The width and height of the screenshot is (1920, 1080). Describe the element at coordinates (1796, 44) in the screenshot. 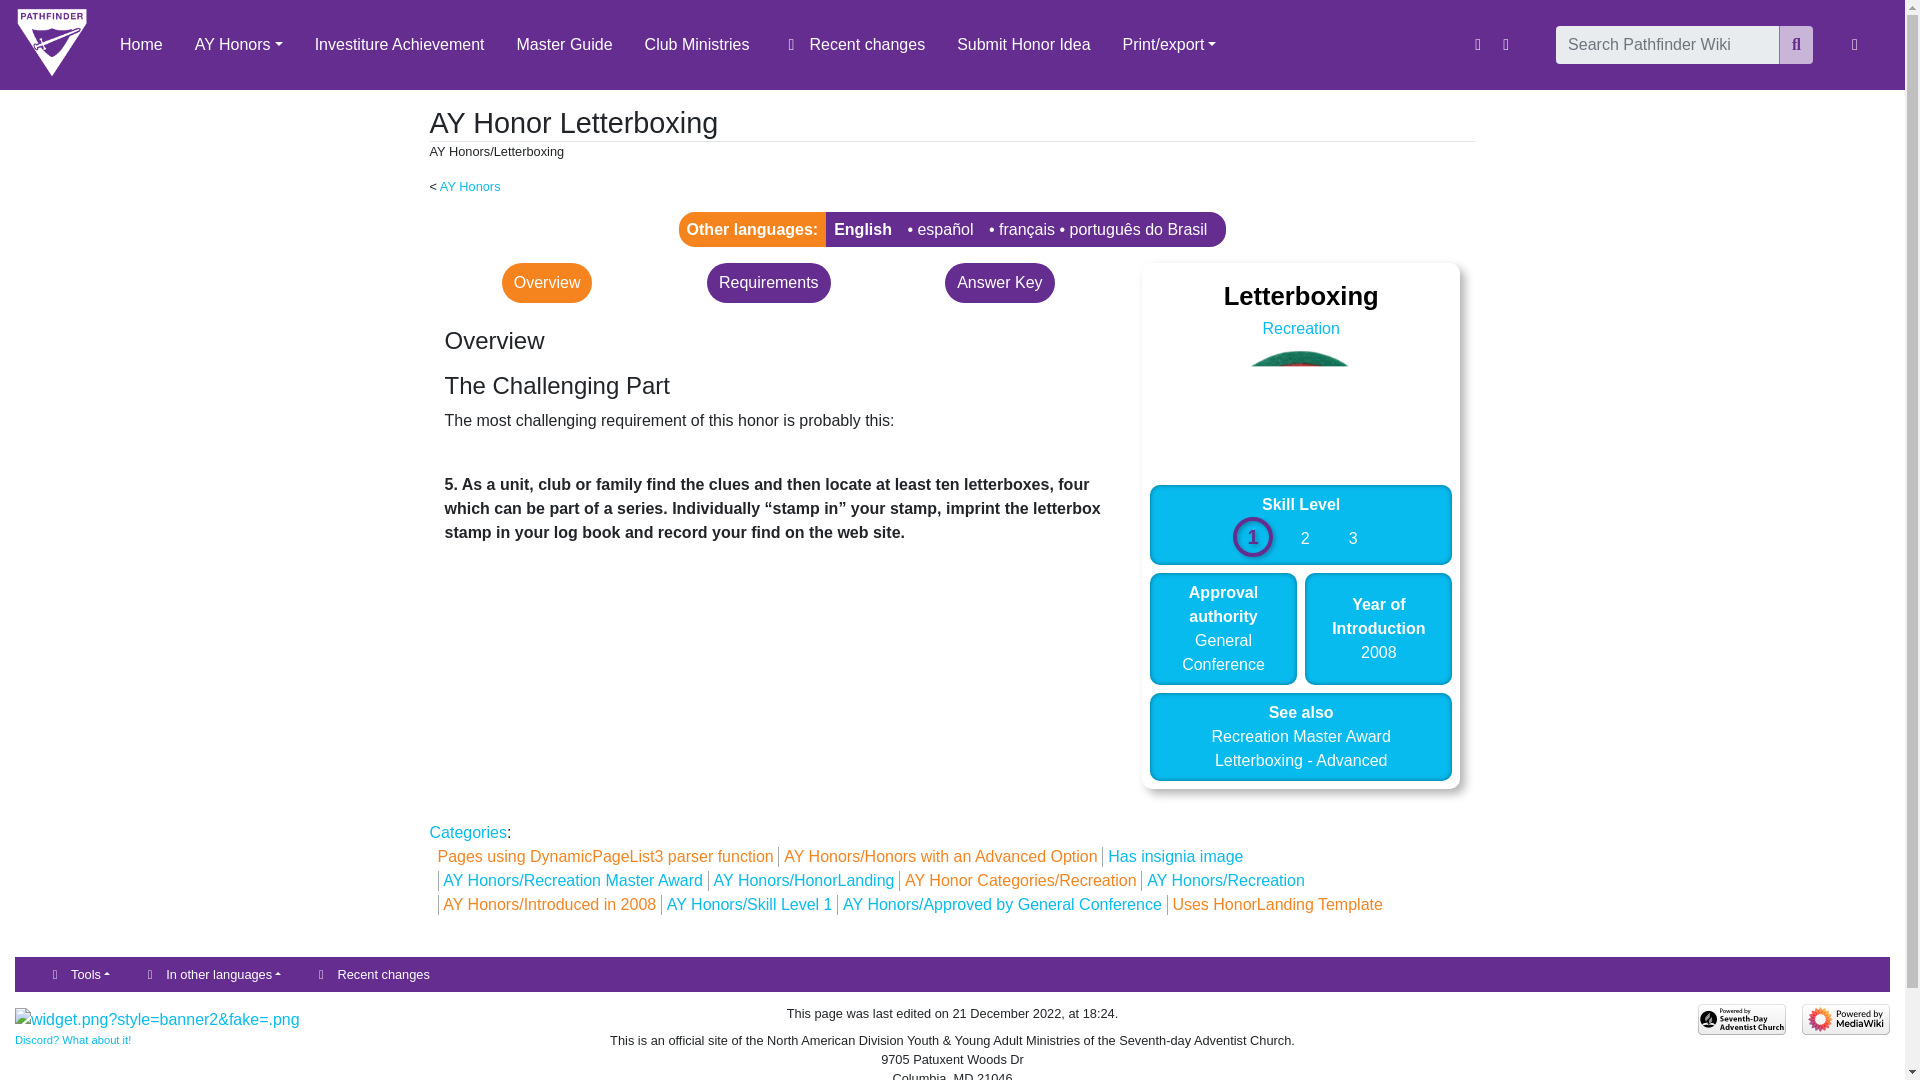

I see `Go` at that location.